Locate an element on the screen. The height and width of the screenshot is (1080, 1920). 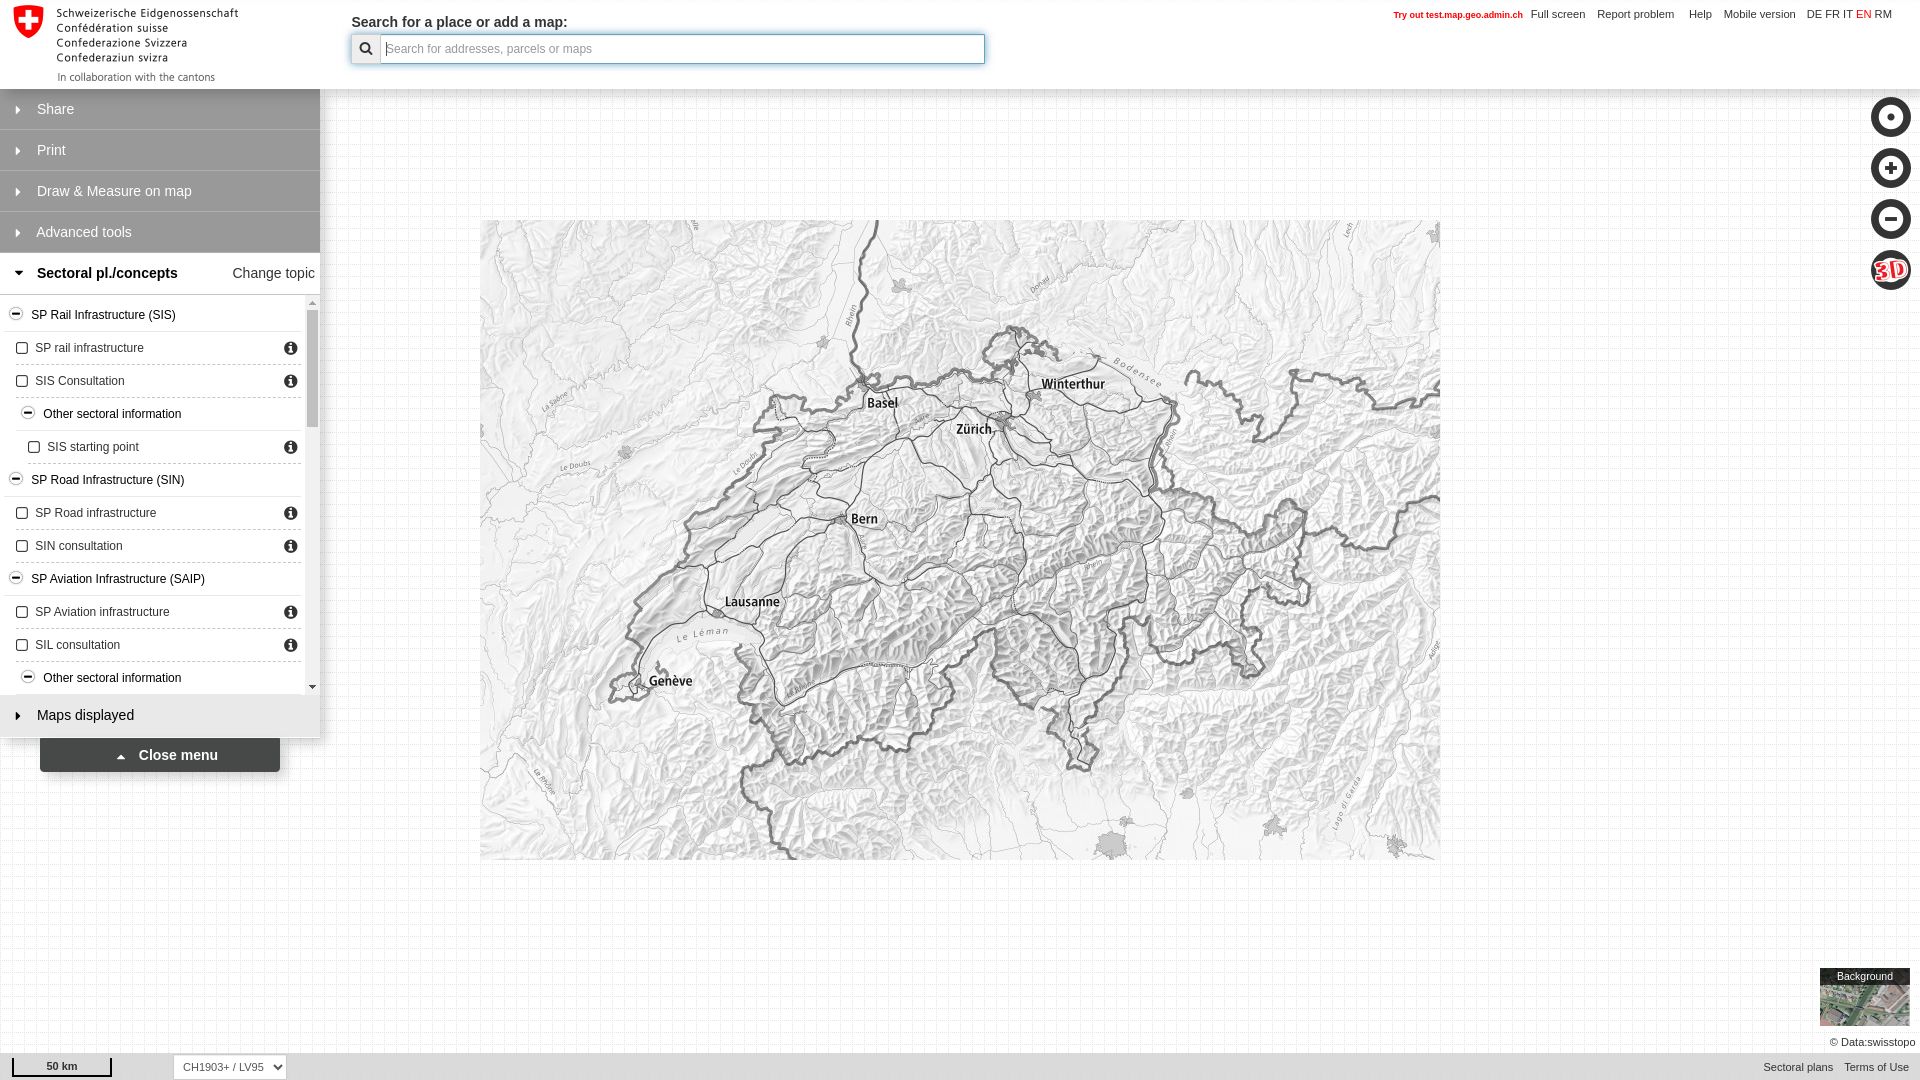
Mobile version is located at coordinates (1760, 14).